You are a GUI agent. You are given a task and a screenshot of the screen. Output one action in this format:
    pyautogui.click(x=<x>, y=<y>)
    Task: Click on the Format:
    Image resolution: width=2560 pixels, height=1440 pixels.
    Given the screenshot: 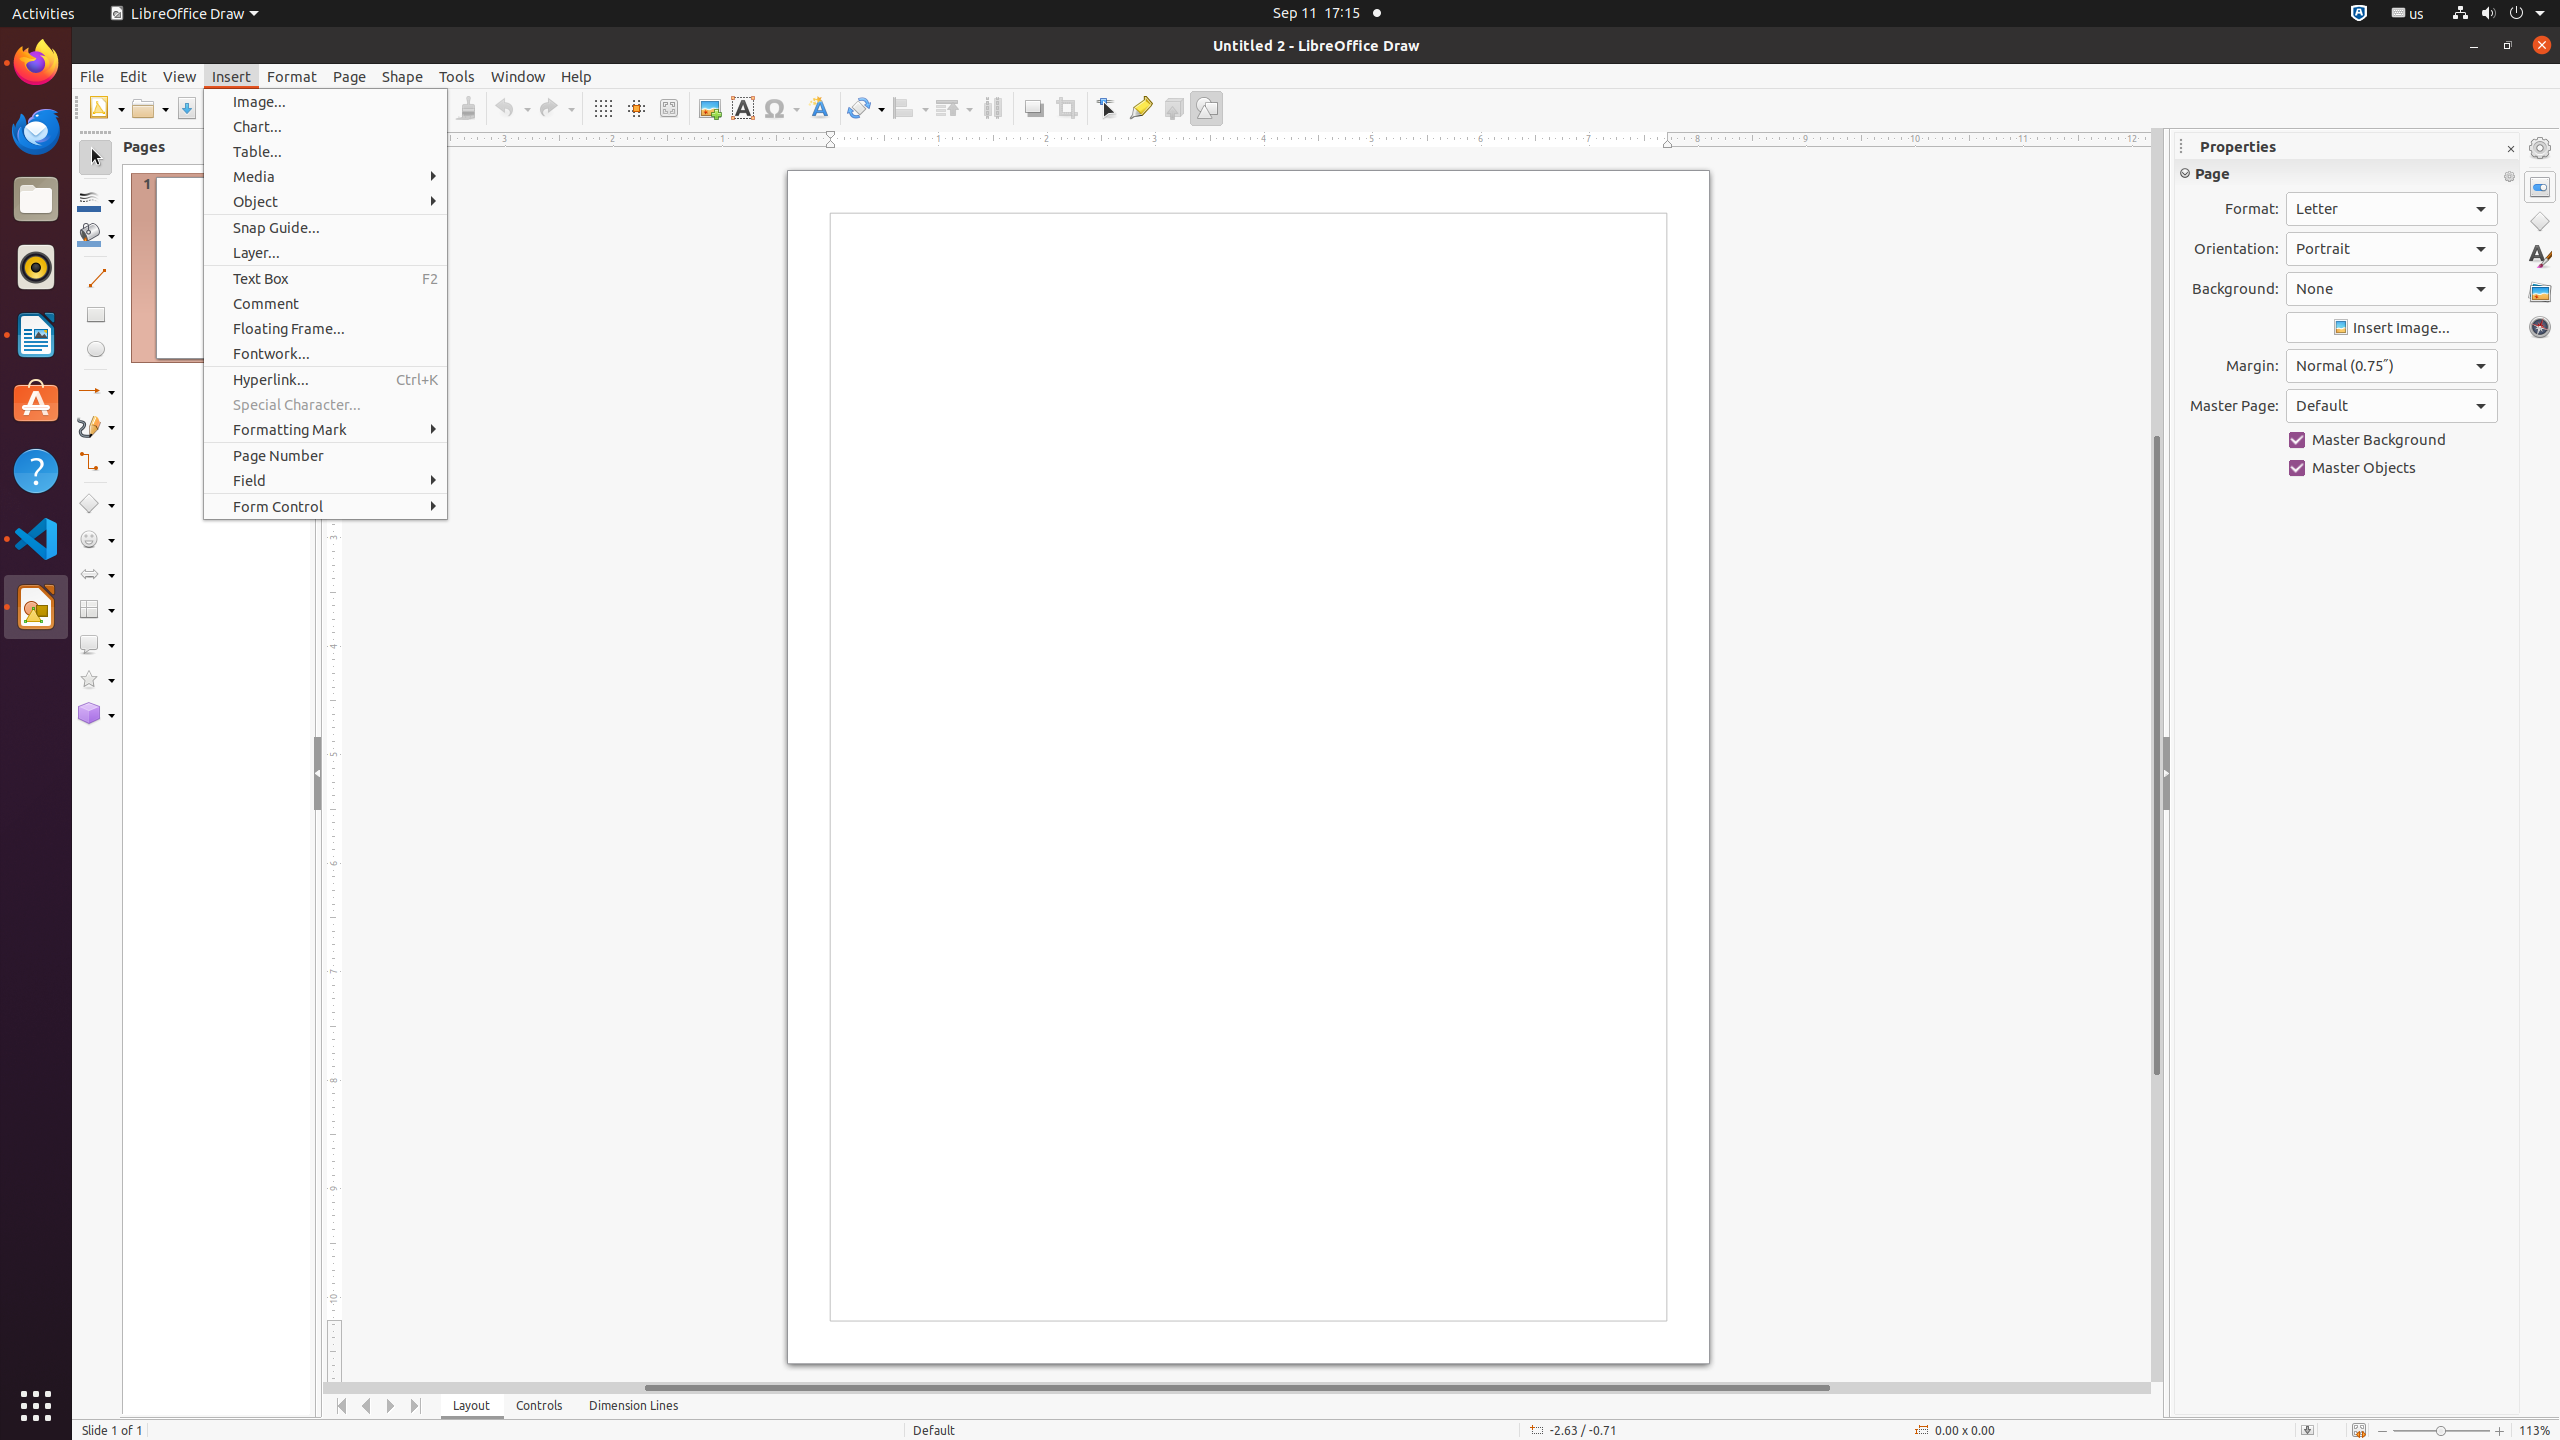 What is the action you would take?
    pyautogui.click(x=2392, y=209)
    